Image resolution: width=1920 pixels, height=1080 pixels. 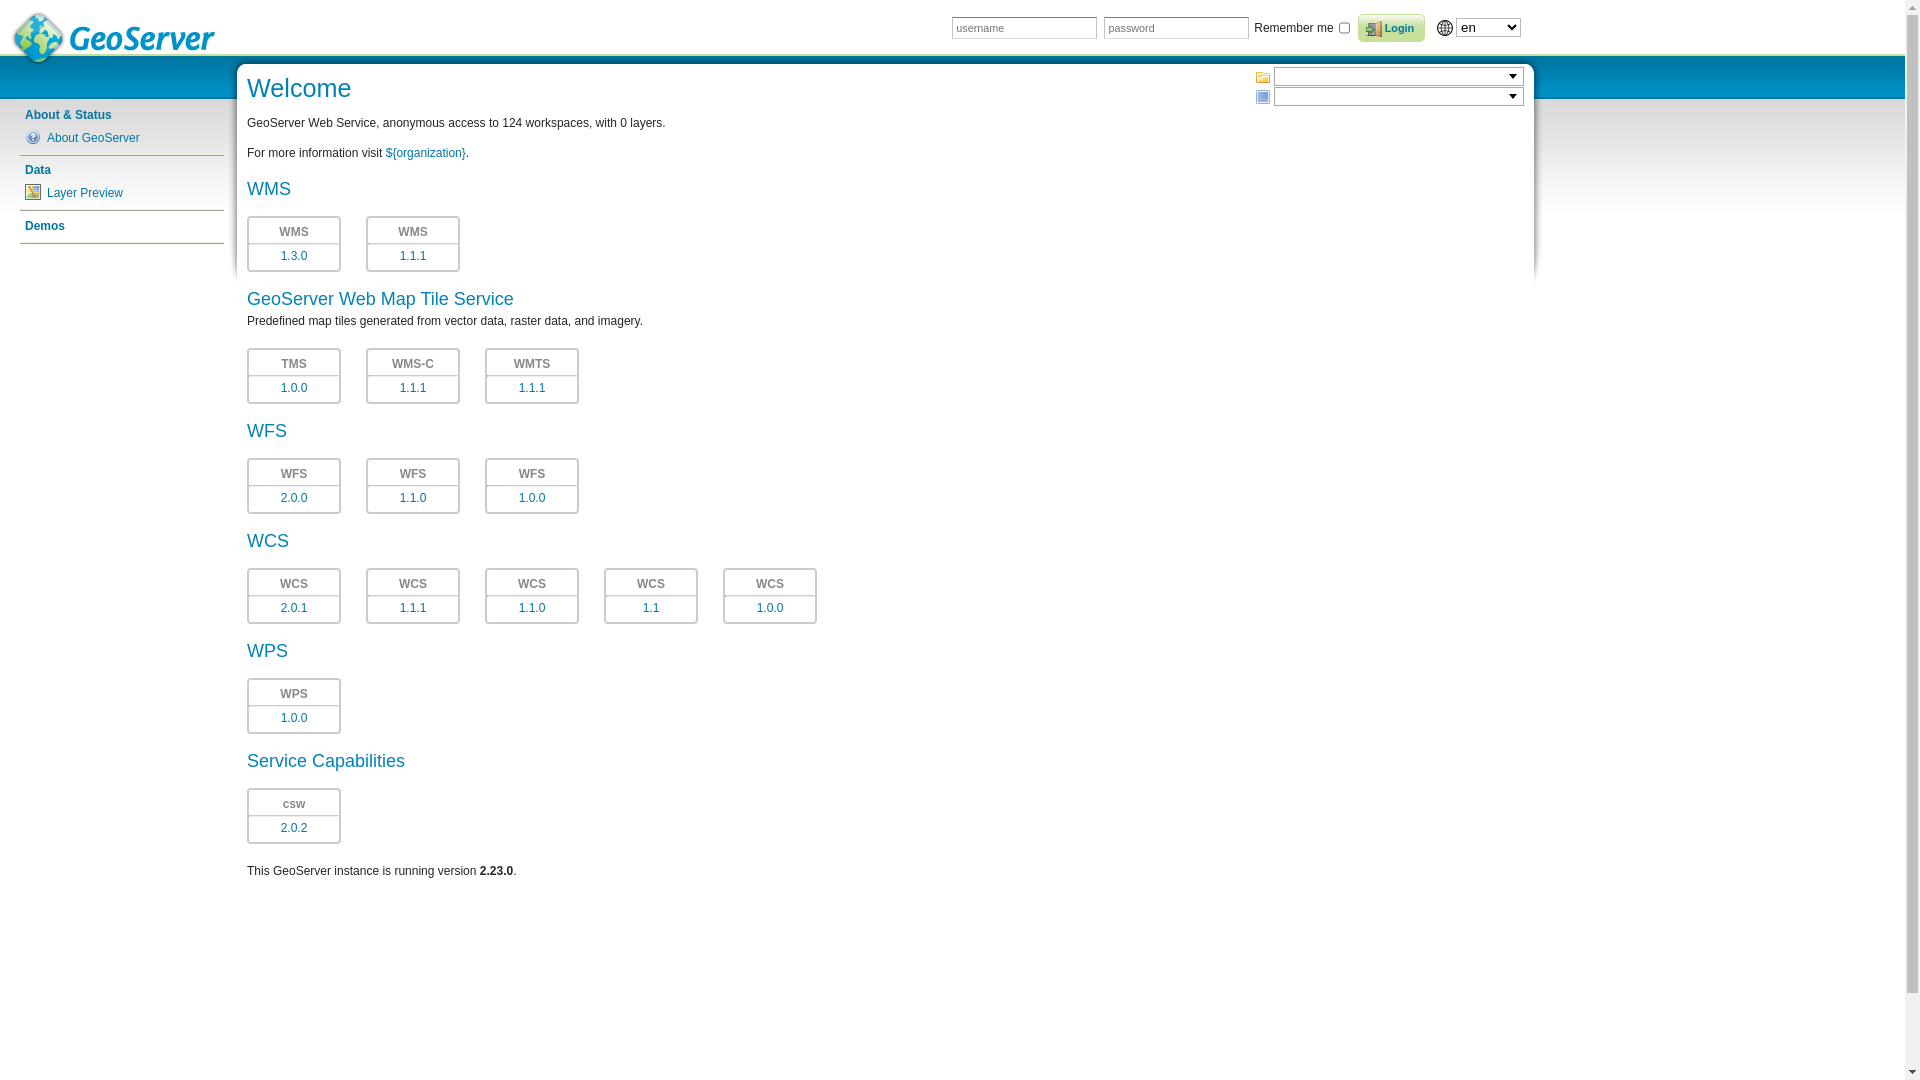 What do you see at coordinates (413, 486) in the screenshot?
I see `WFS
1.1.0` at bounding box center [413, 486].